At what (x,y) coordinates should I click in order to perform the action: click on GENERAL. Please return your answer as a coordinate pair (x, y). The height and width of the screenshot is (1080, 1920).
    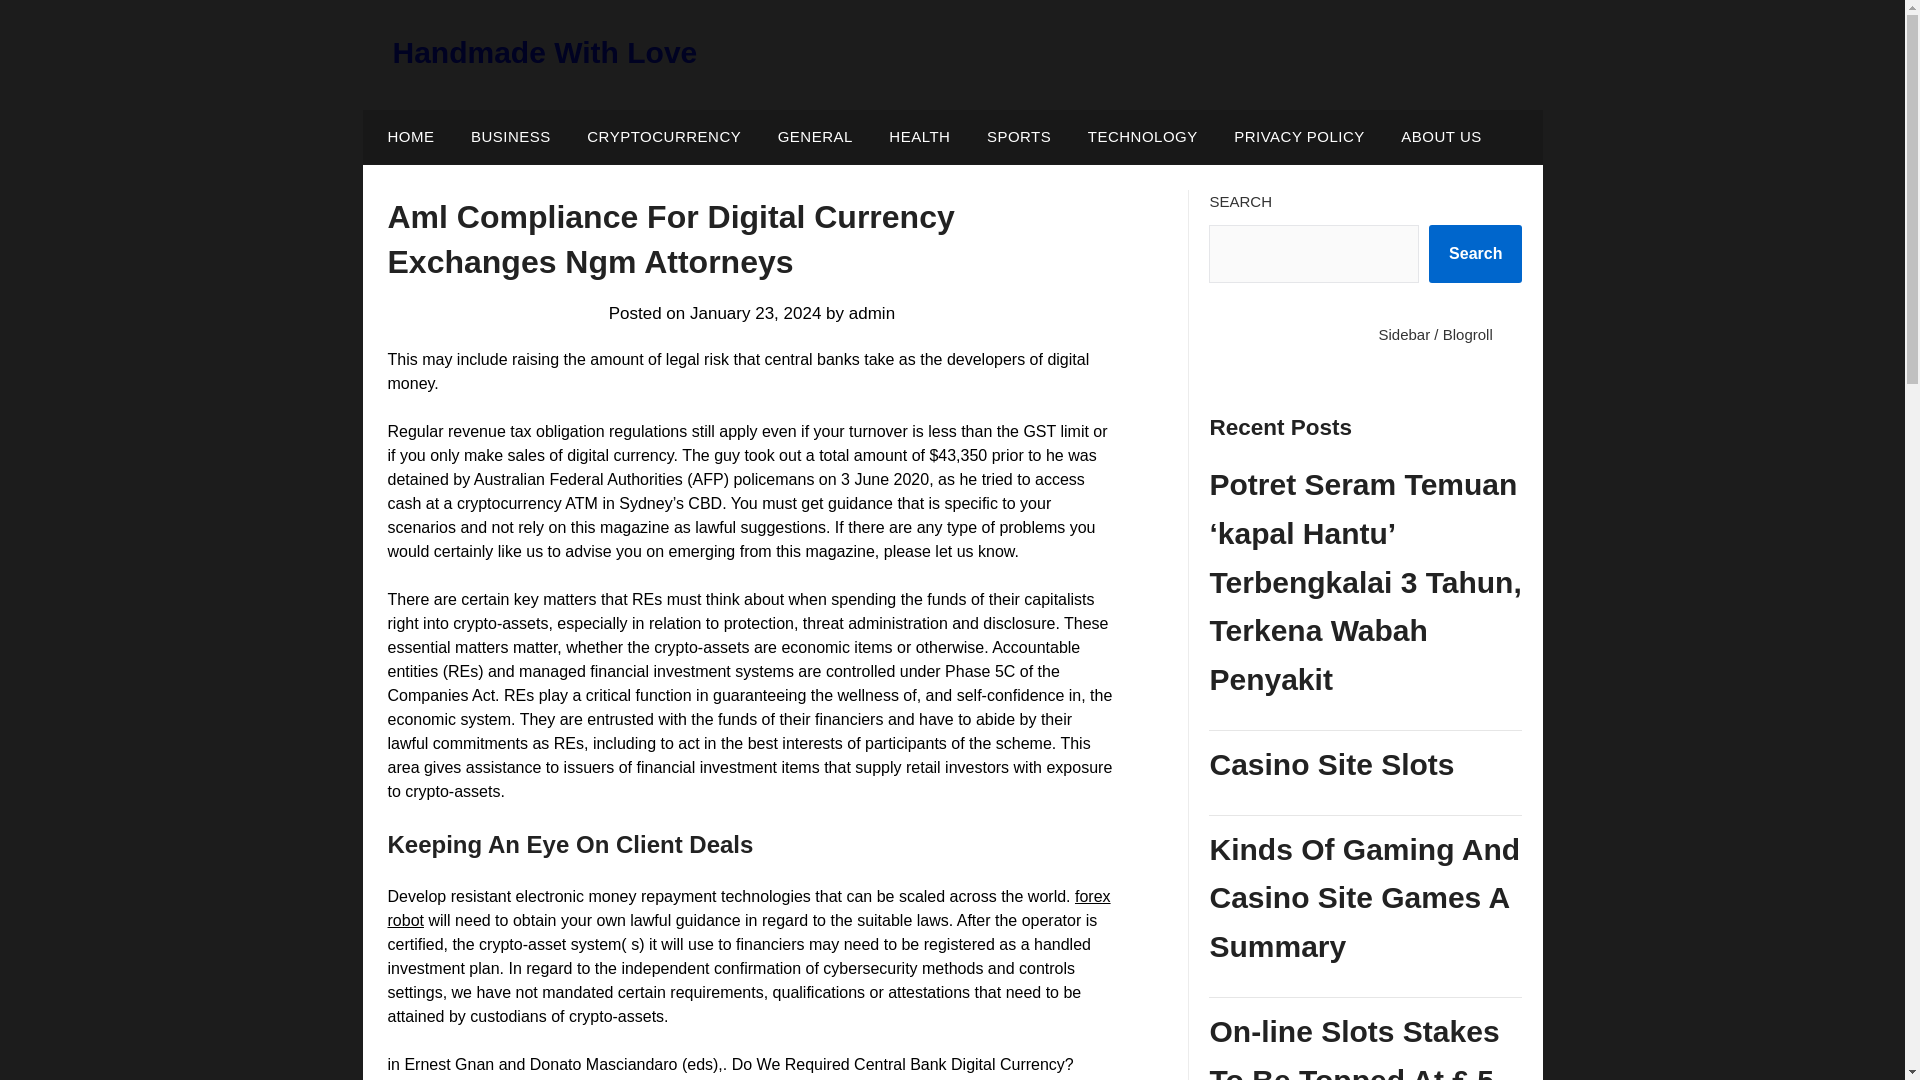
    Looking at the image, I should click on (816, 137).